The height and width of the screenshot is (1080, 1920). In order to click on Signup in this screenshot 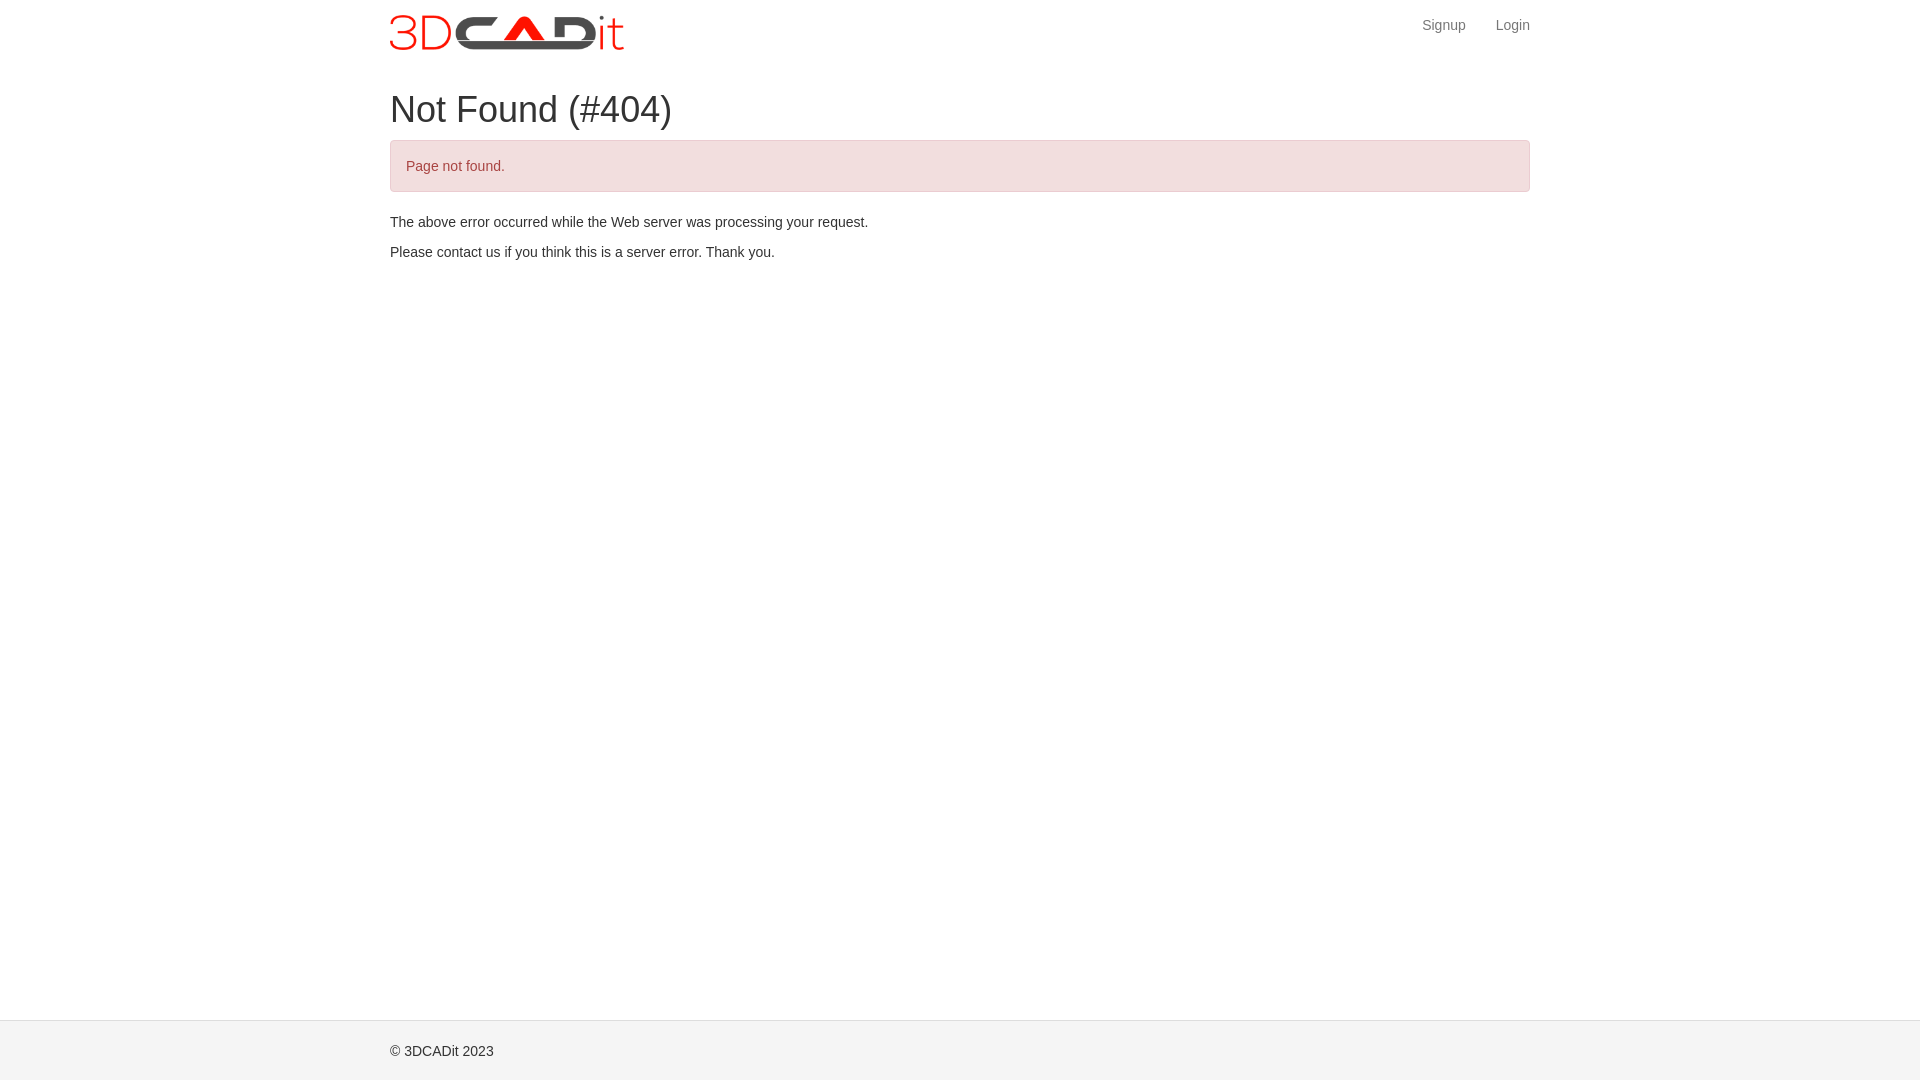, I will do `click(1444, 25)`.